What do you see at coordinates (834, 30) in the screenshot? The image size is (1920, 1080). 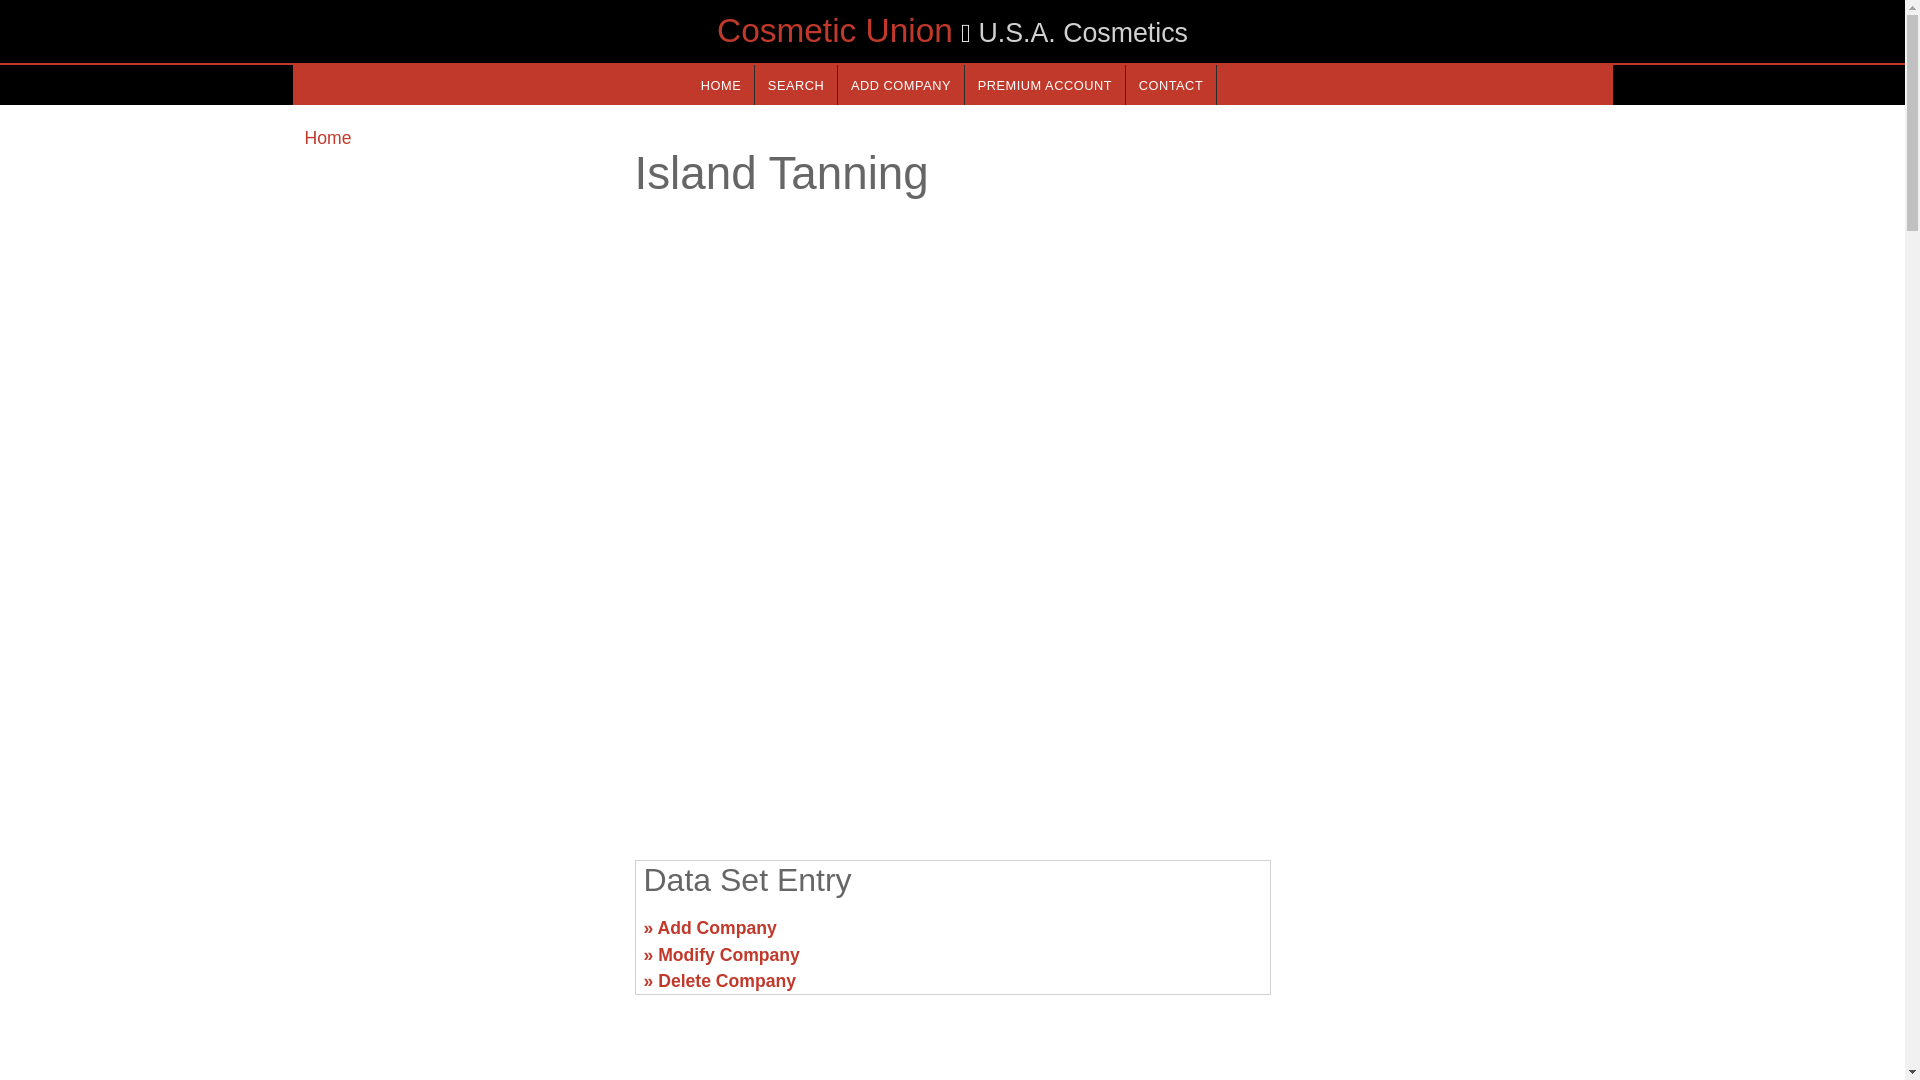 I see `Cosmetic Union` at bounding box center [834, 30].